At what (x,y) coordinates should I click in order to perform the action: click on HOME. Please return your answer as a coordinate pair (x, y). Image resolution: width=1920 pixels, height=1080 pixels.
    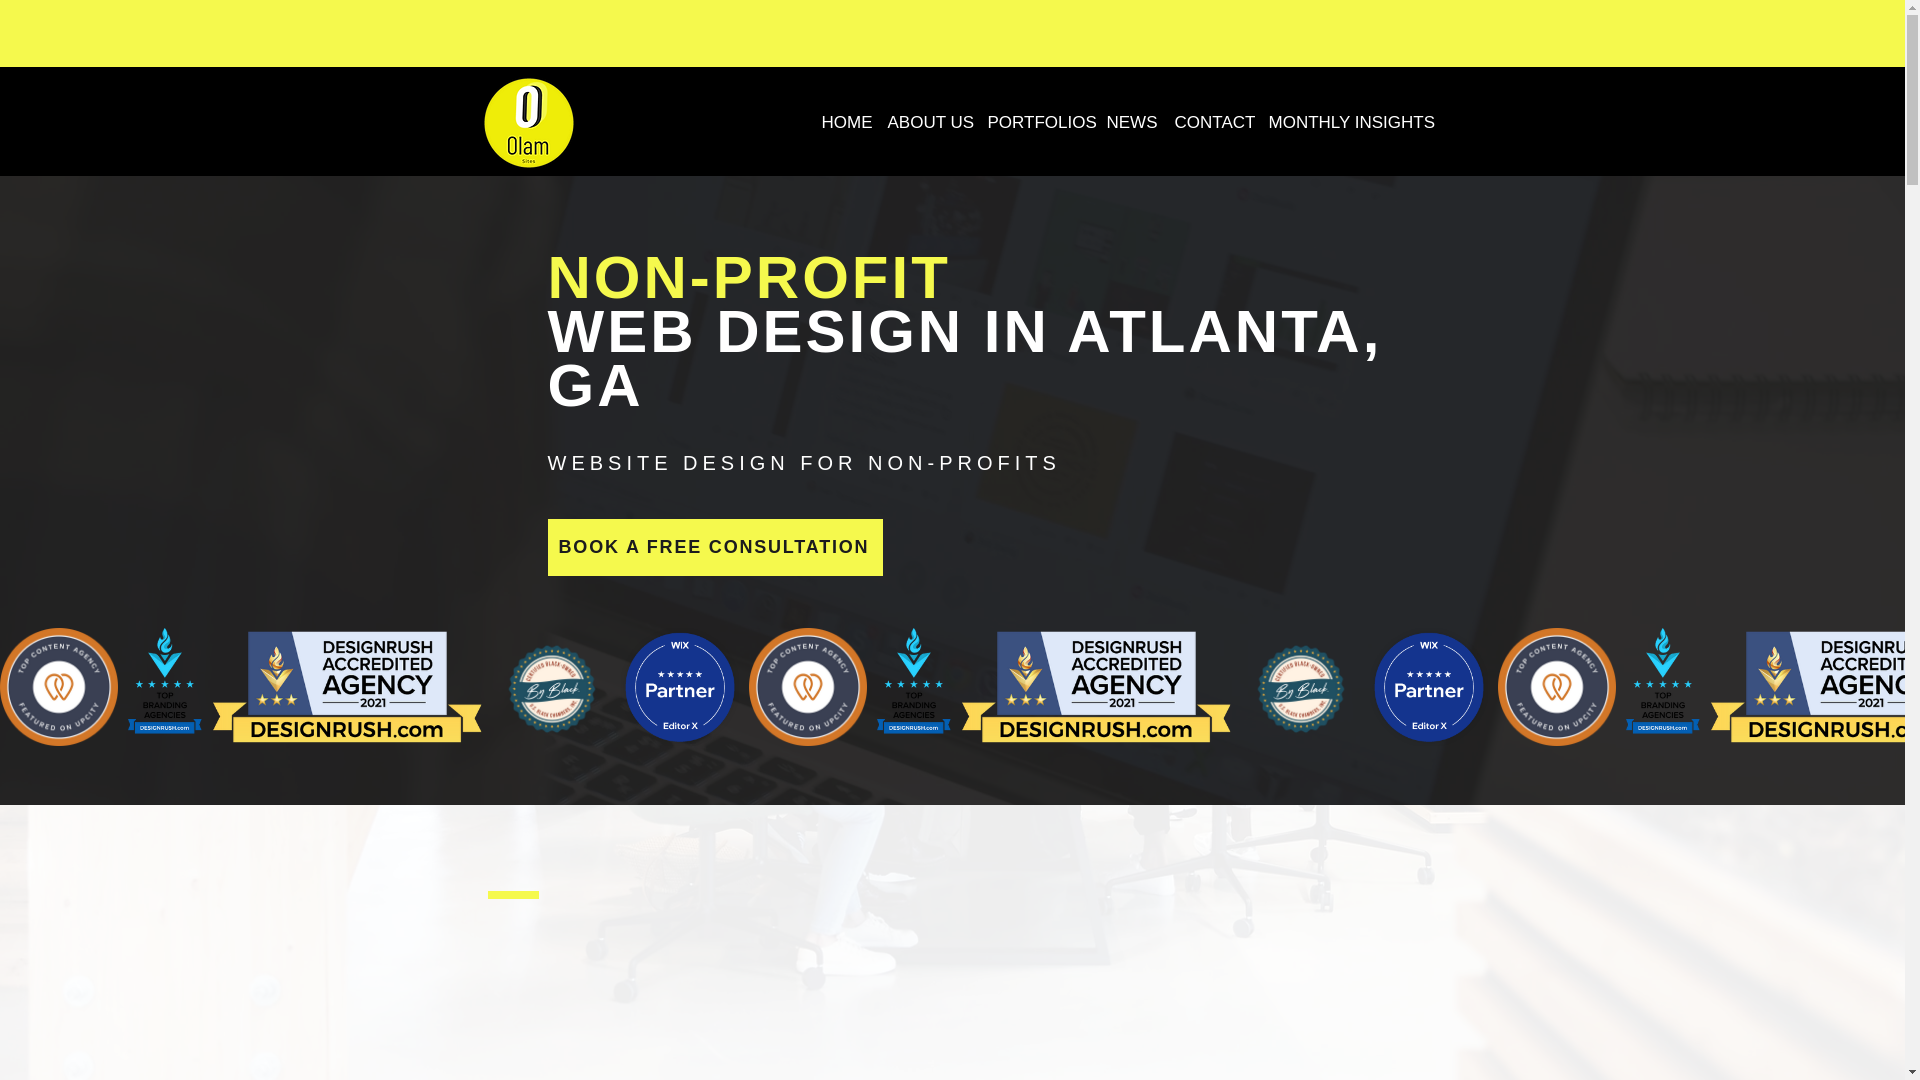
    Looking at the image, I should click on (842, 122).